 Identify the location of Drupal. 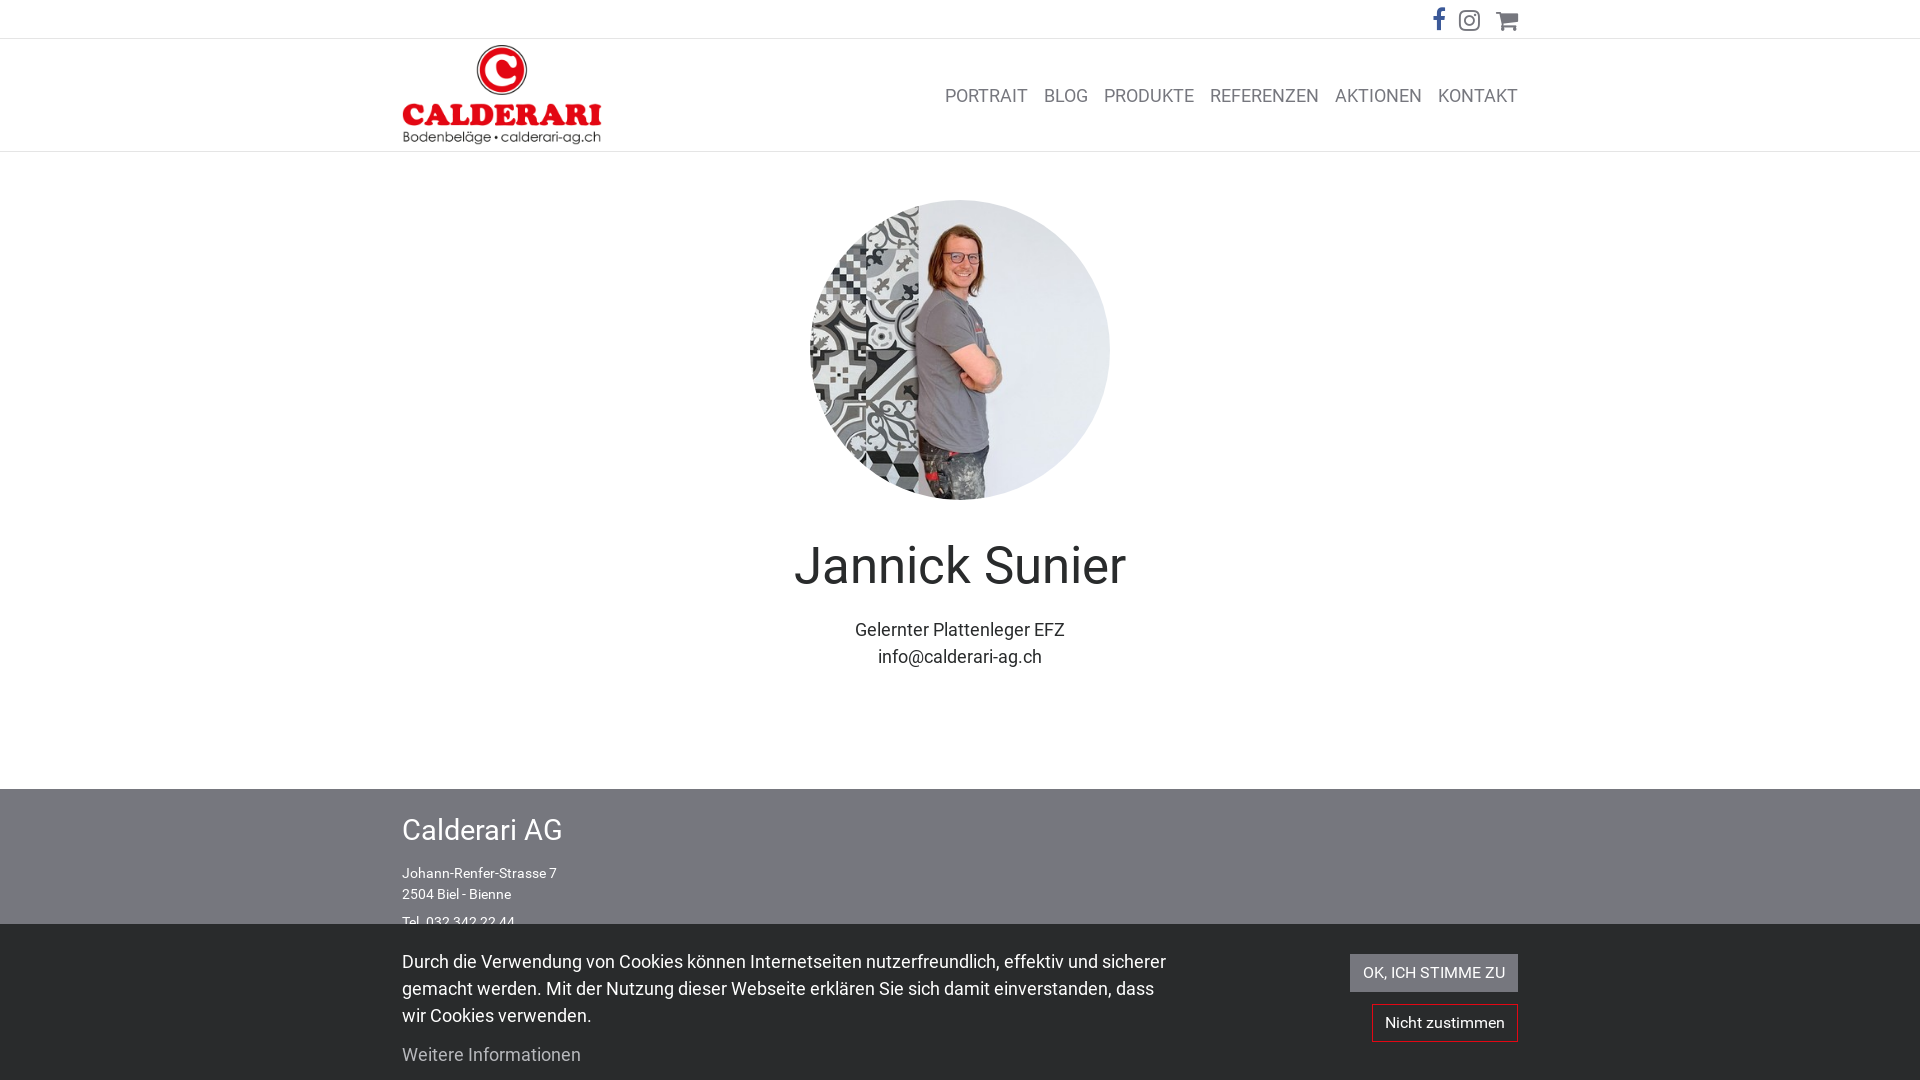
(1098, 1056).